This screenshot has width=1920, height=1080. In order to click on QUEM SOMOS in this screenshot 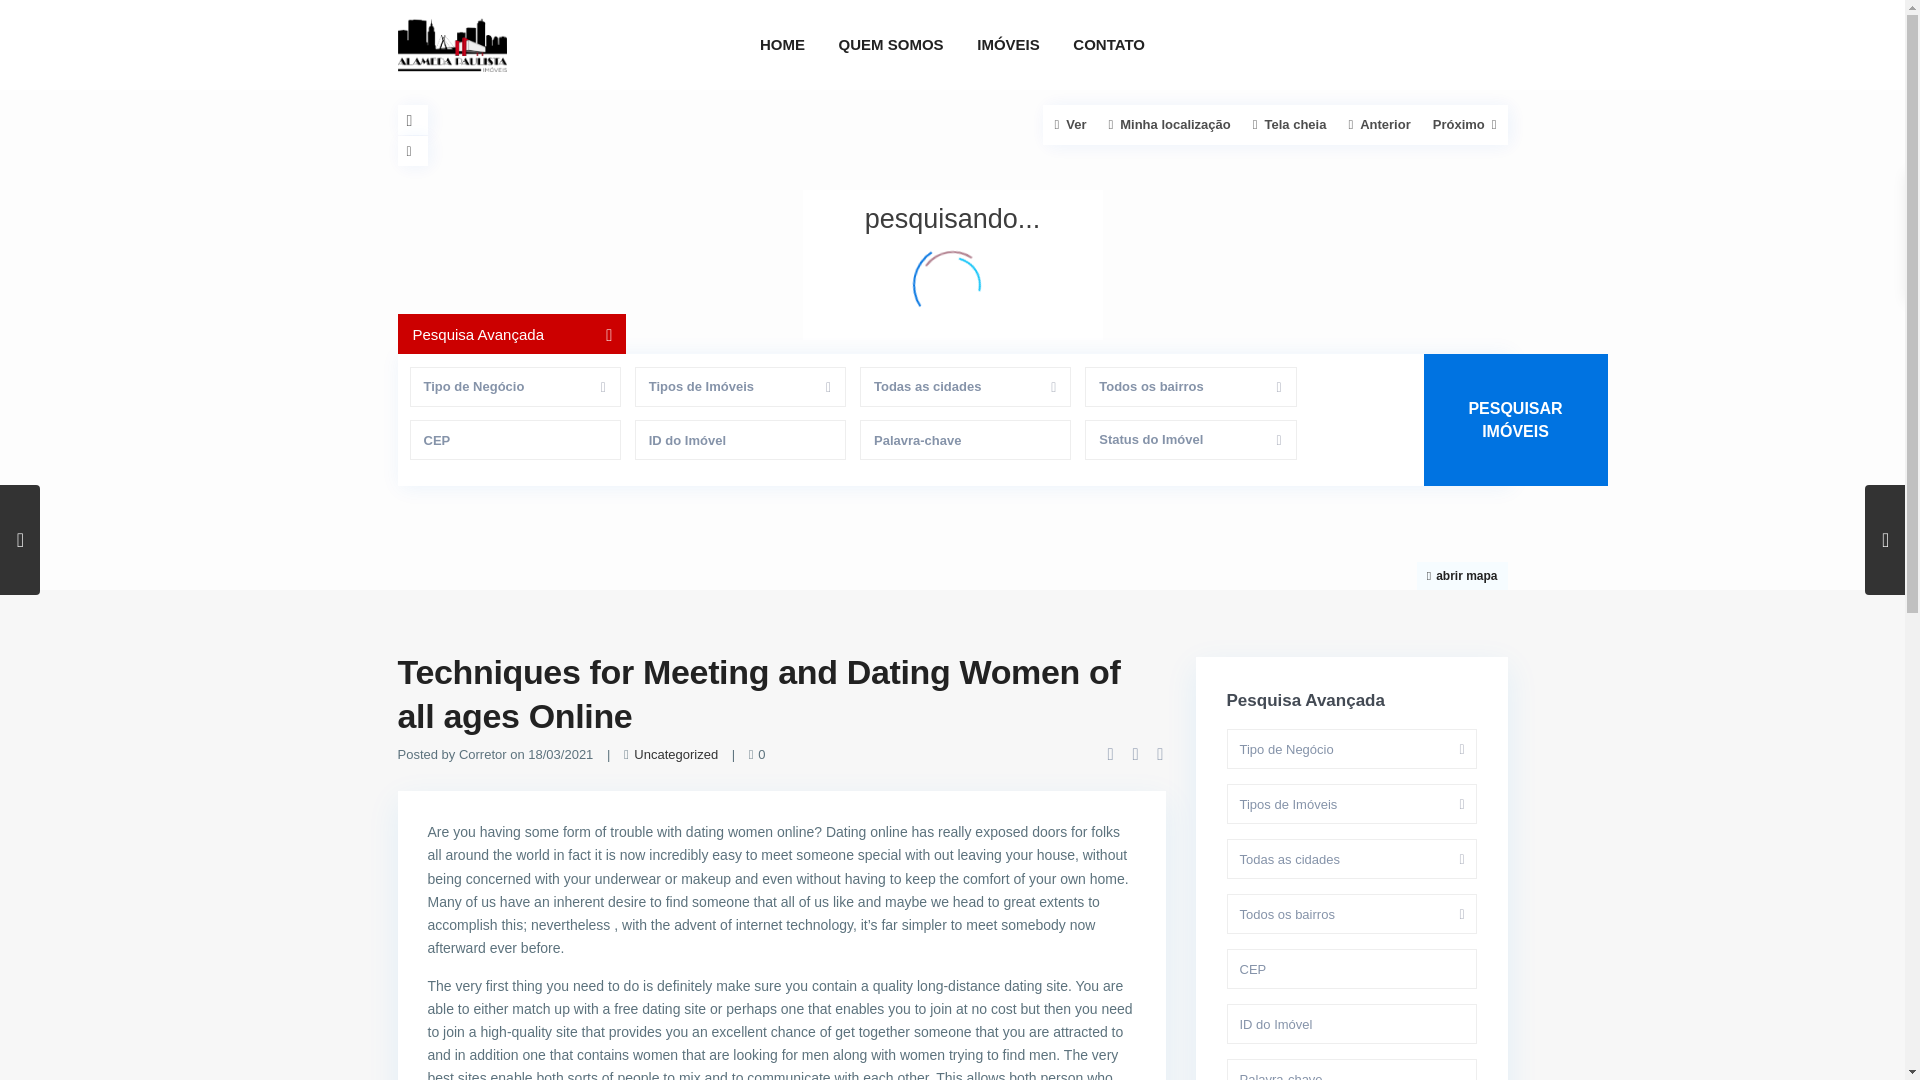, I will do `click(890, 44)`.